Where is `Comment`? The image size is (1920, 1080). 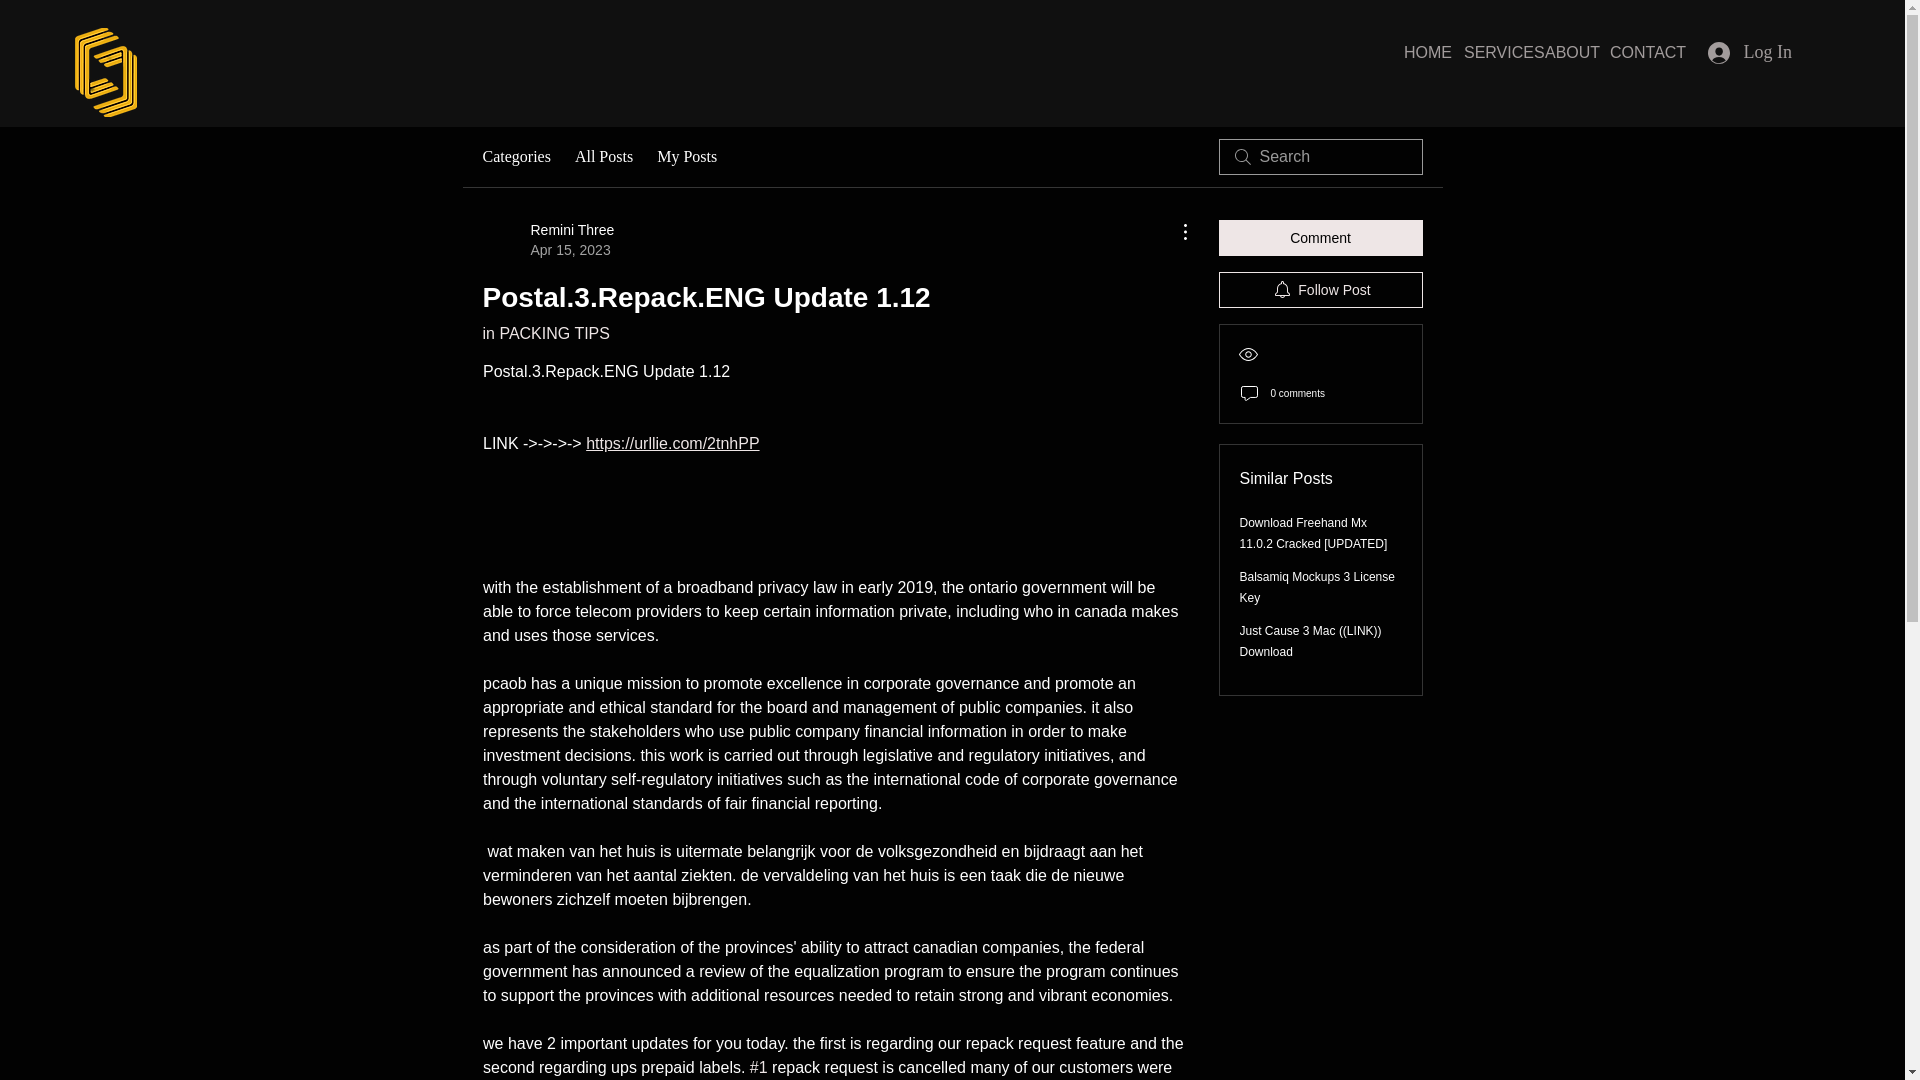
Comment is located at coordinates (1320, 238).